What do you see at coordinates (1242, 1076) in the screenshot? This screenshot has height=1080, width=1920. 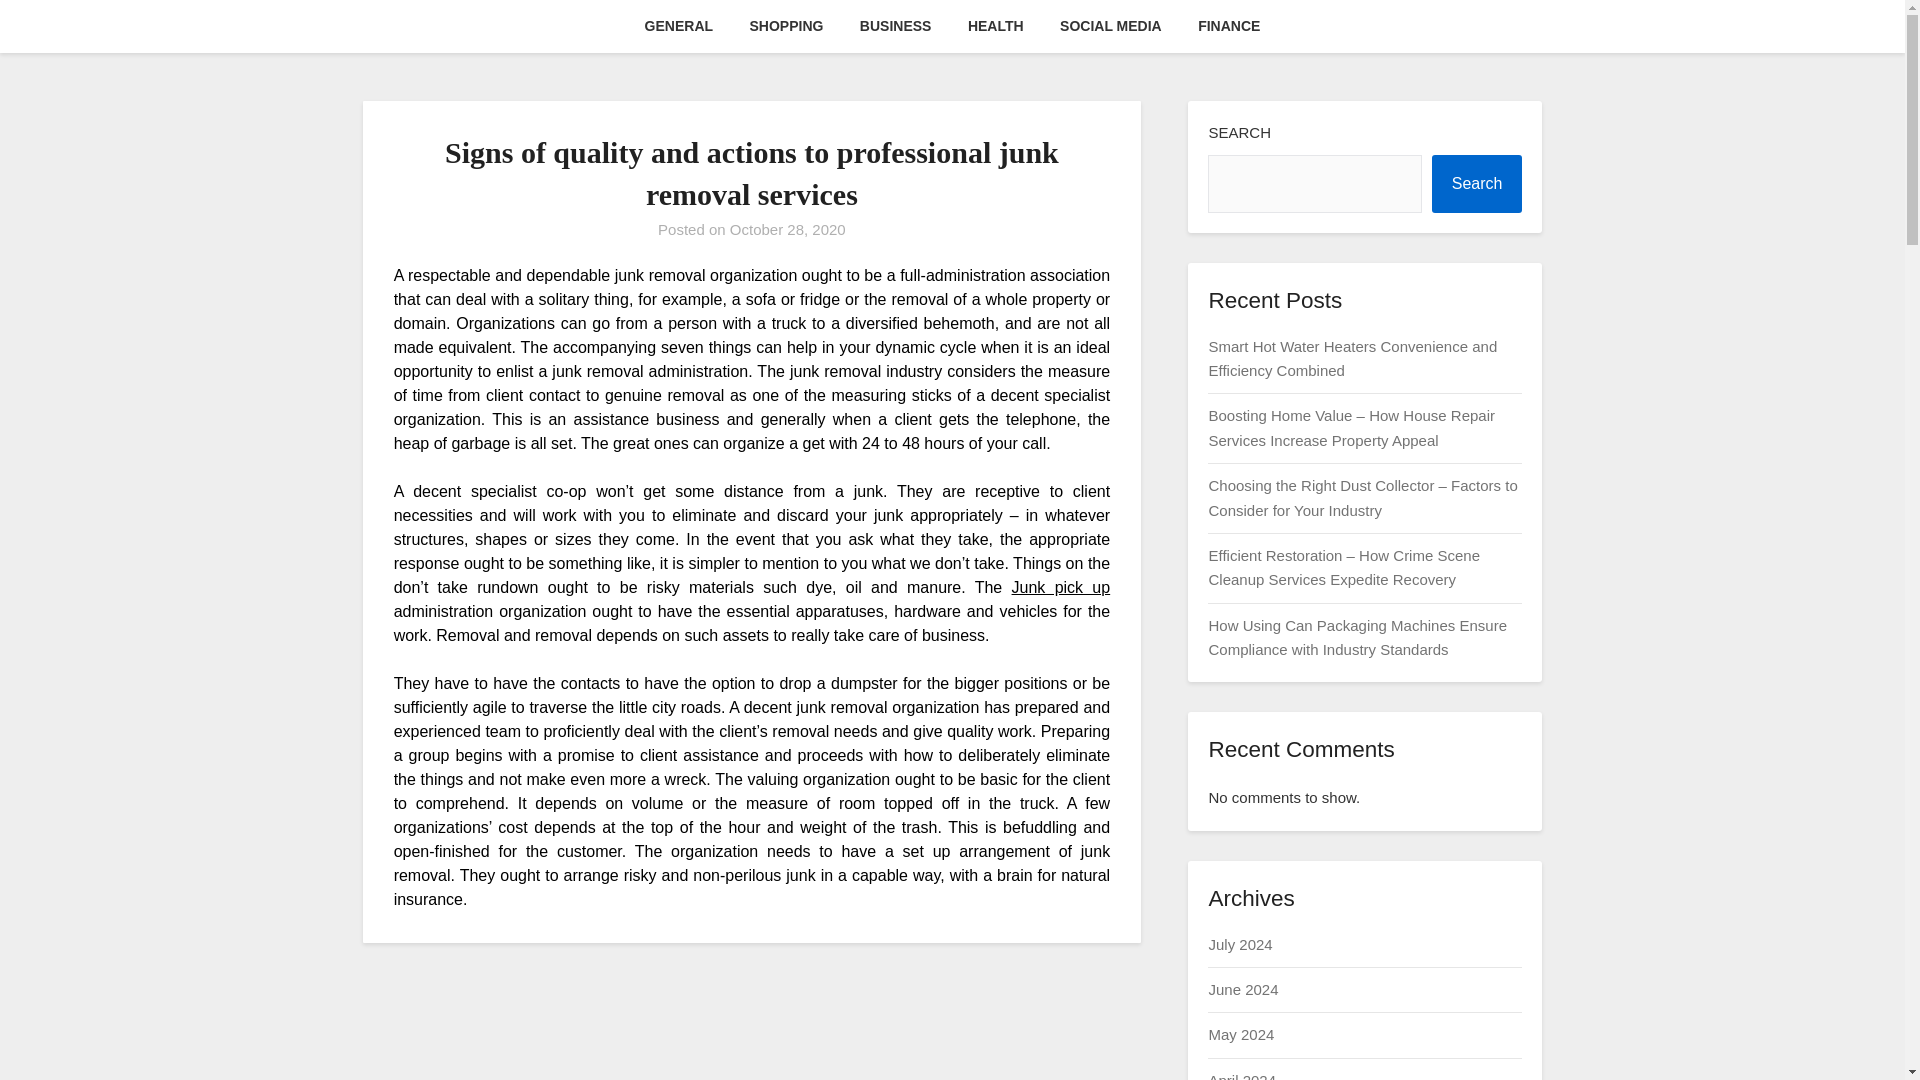 I see `April 2024` at bounding box center [1242, 1076].